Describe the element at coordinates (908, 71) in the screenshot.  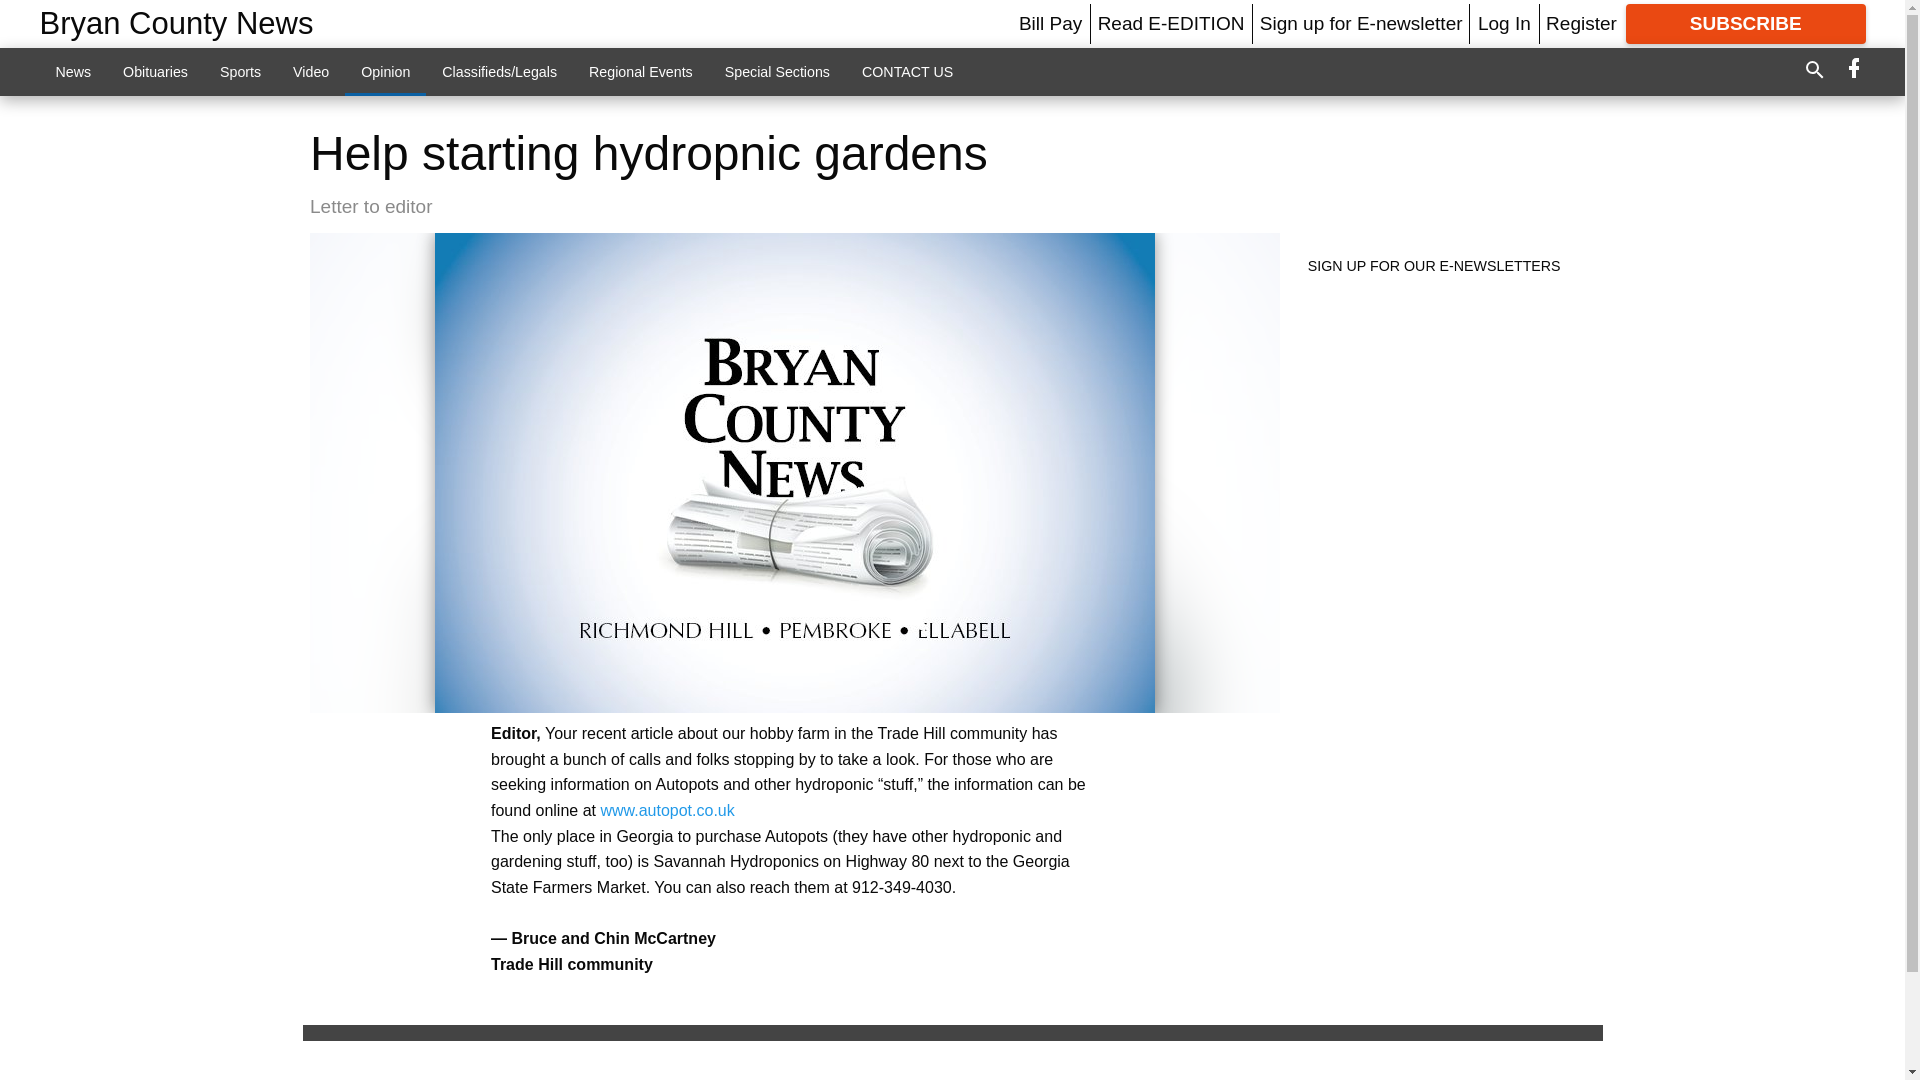
I see `CONTACT US` at that location.